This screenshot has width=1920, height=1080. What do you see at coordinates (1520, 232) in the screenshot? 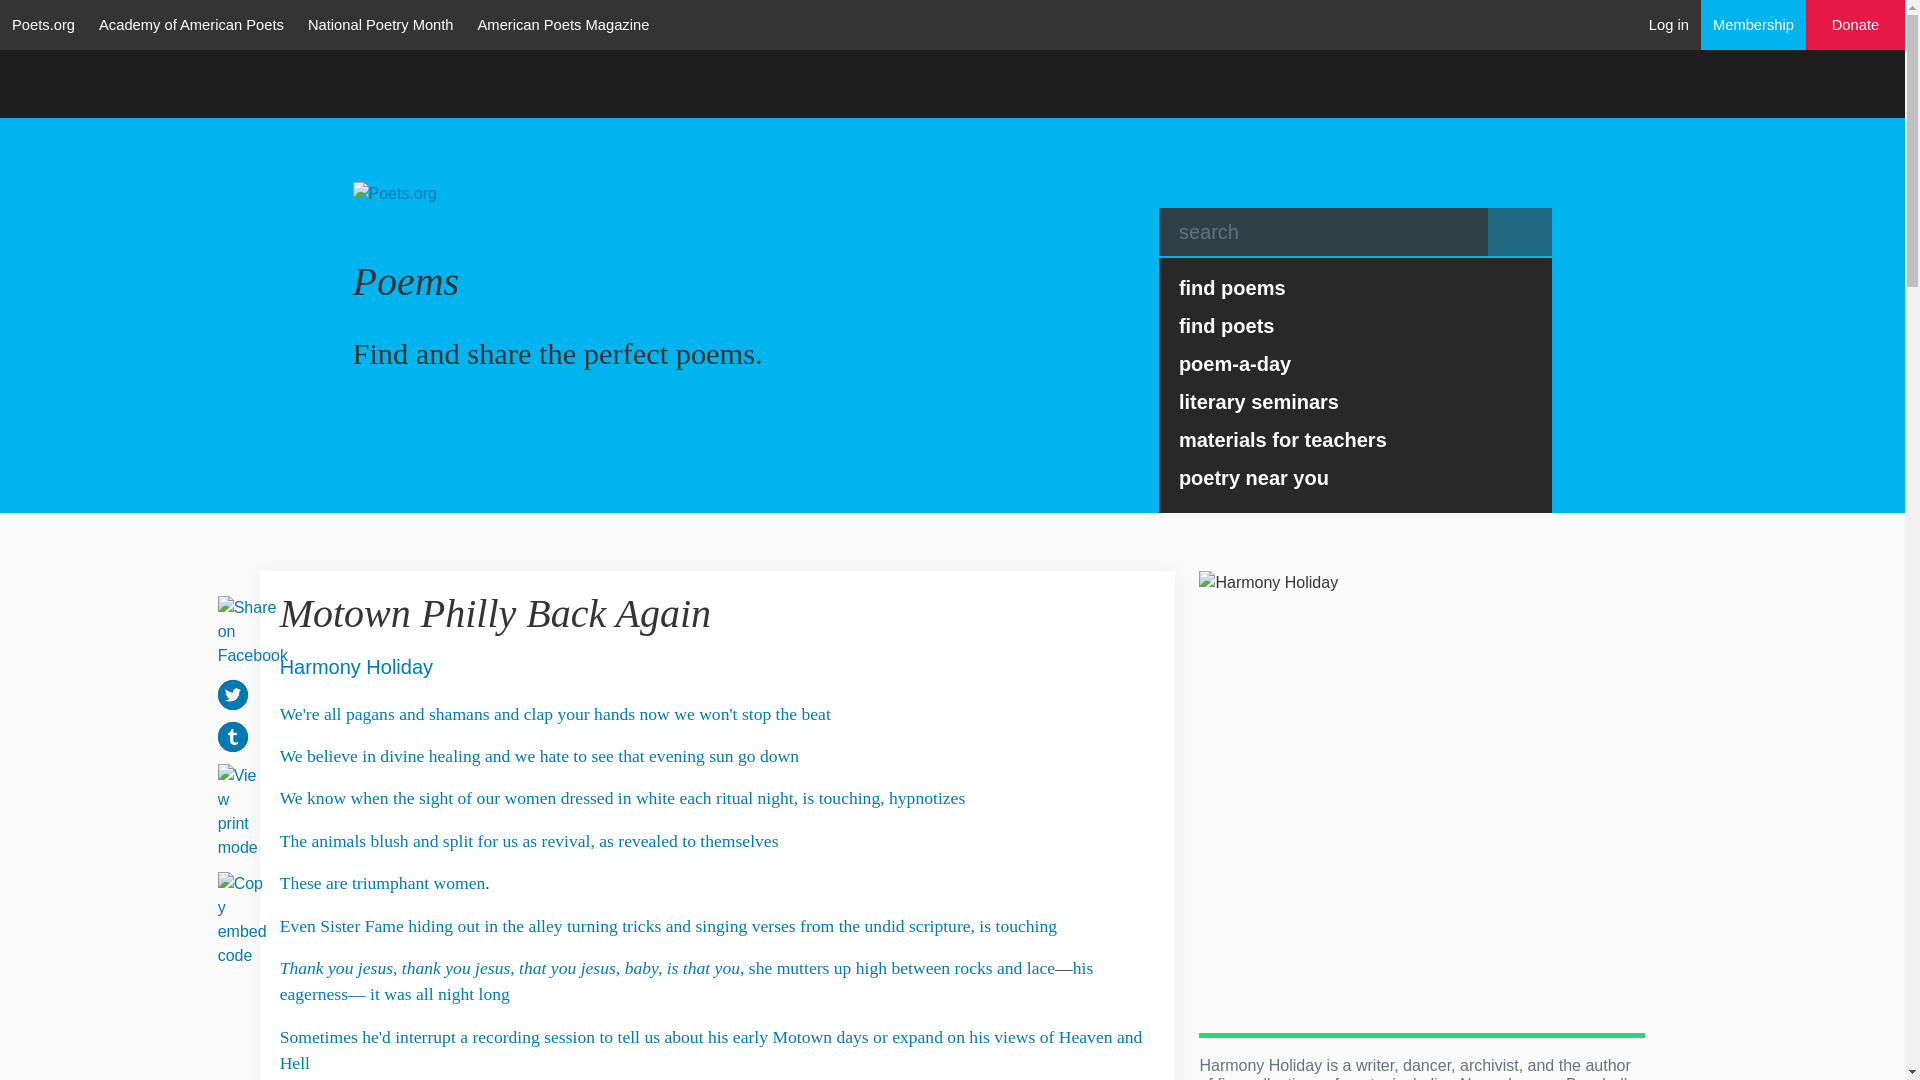
I see `Submit` at bounding box center [1520, 232].